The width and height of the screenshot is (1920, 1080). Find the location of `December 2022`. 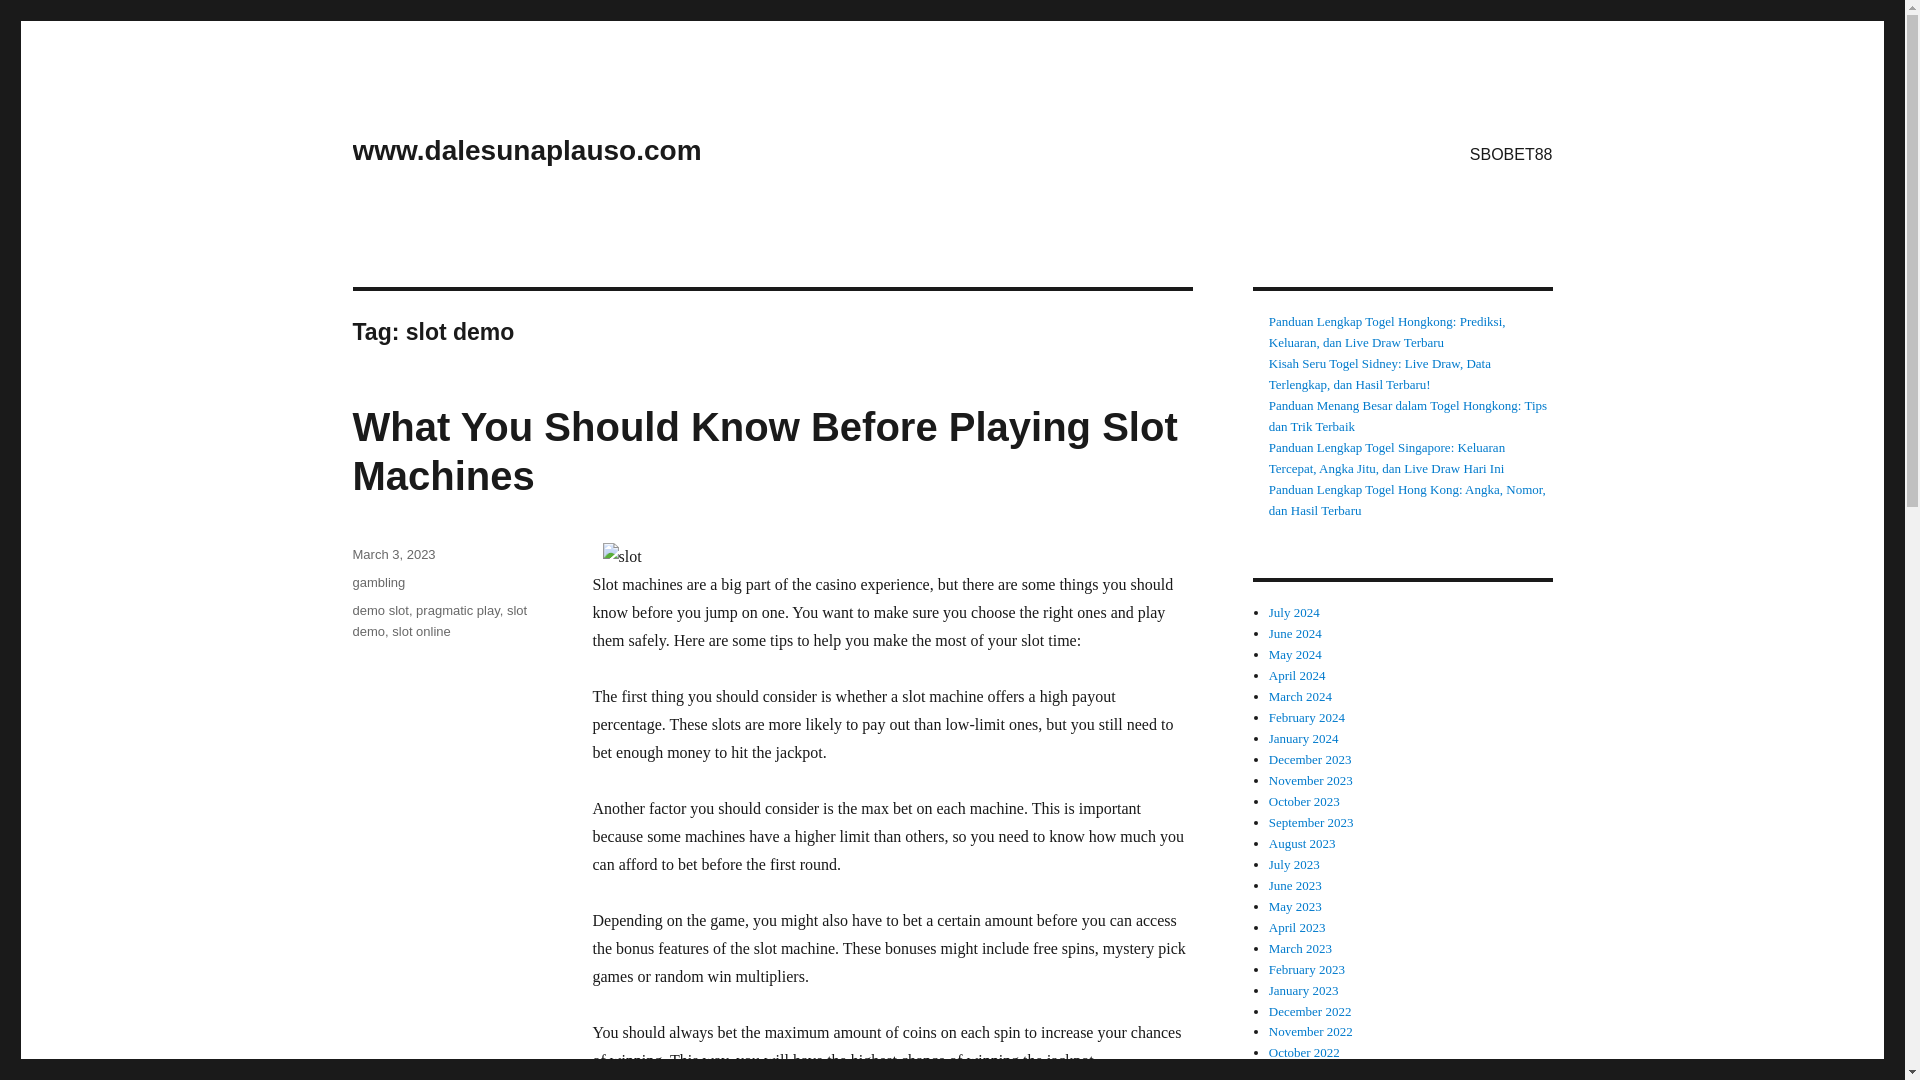

December 2022 is located at coordinates (1310, 1012).